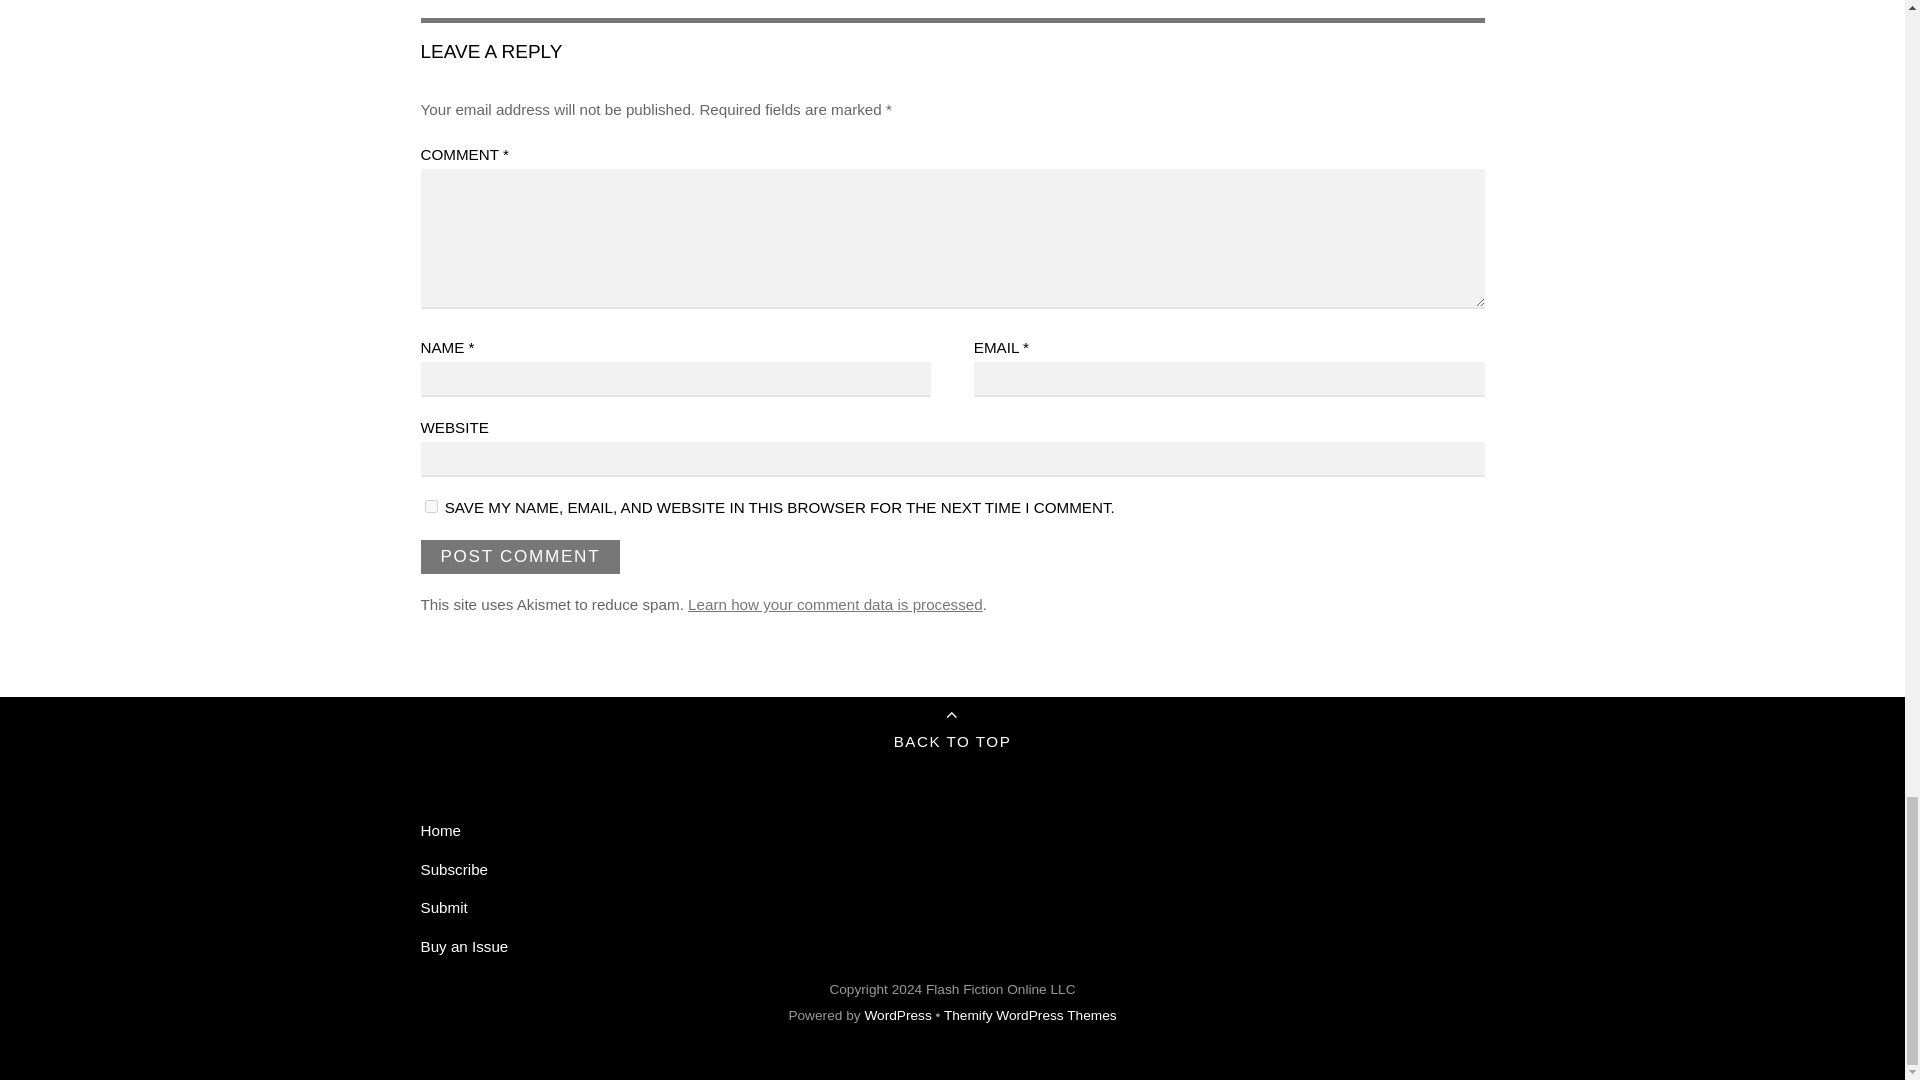 Image resolution: width=1920 pixels, height=1080 pixels. I want to click on yes, so click(430, 506).